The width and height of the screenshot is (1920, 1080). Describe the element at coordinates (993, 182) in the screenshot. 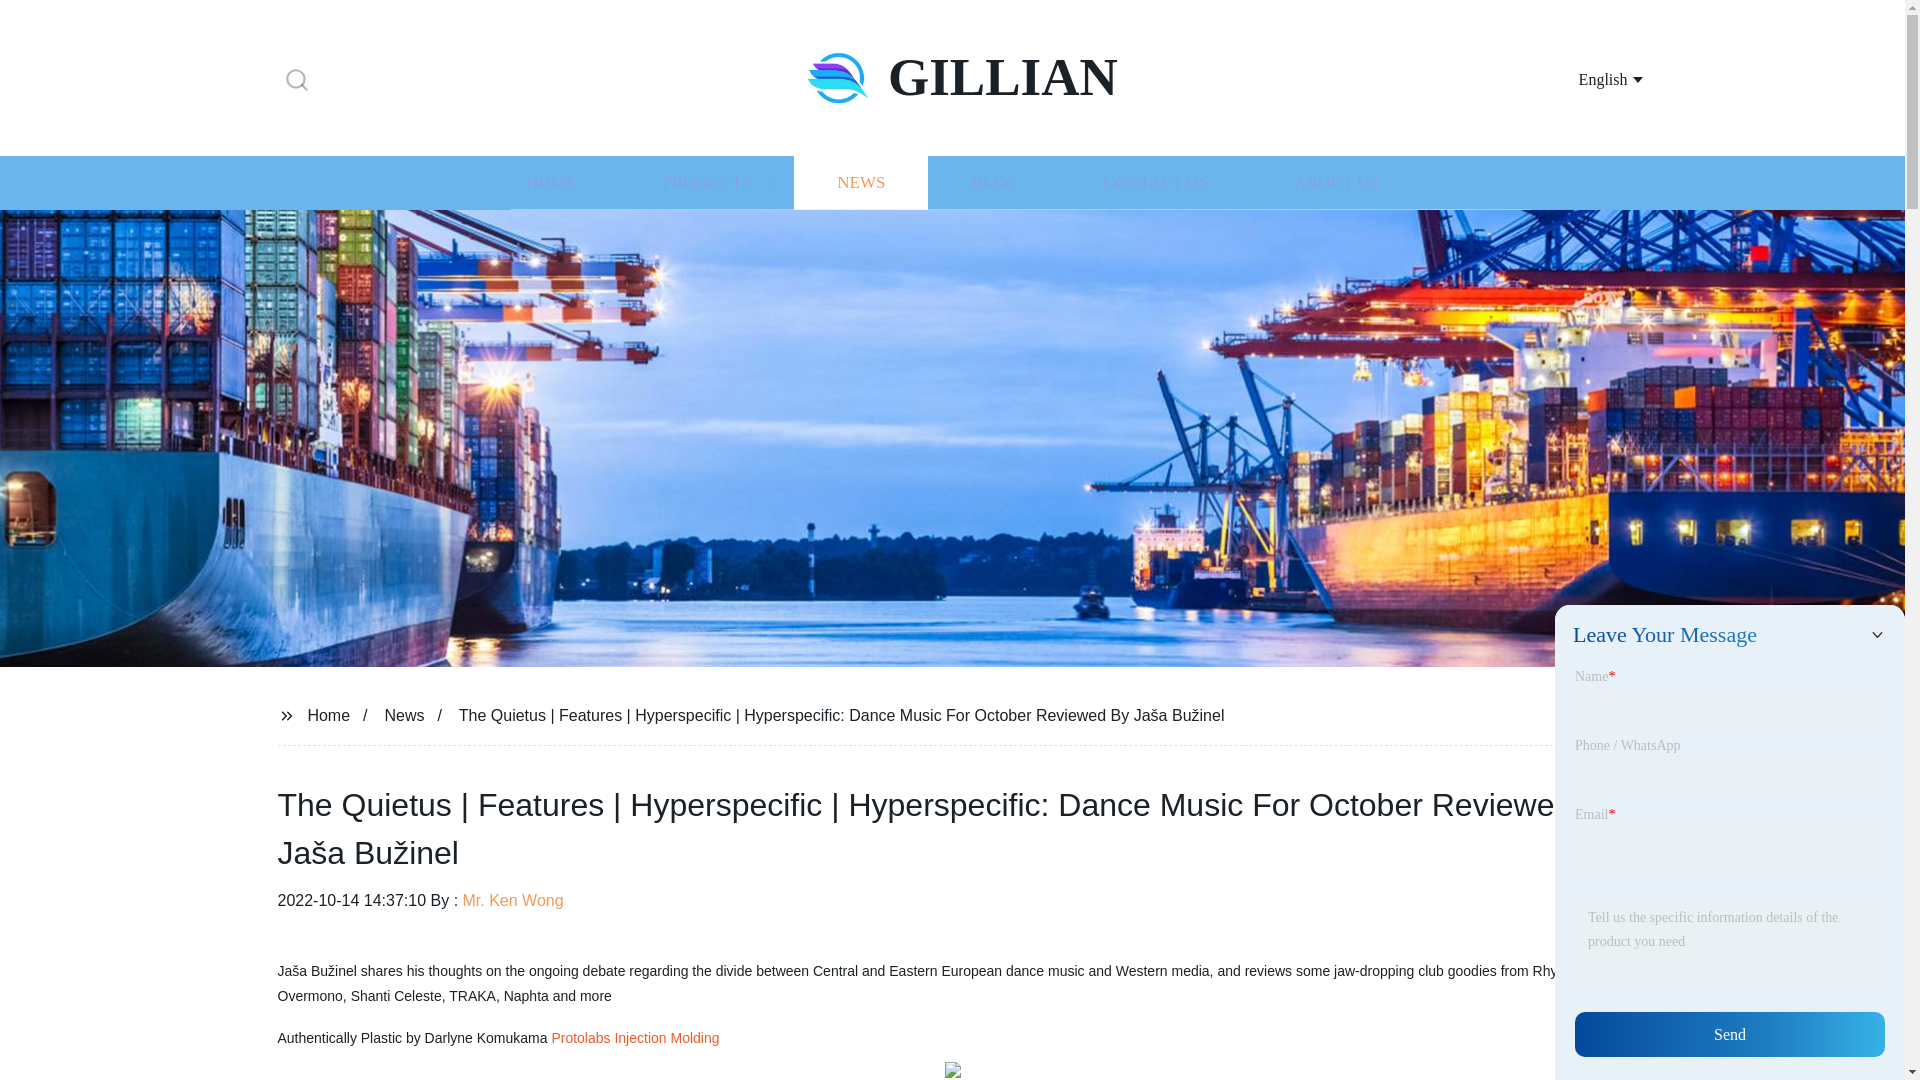

I see `BLOG` at that location.